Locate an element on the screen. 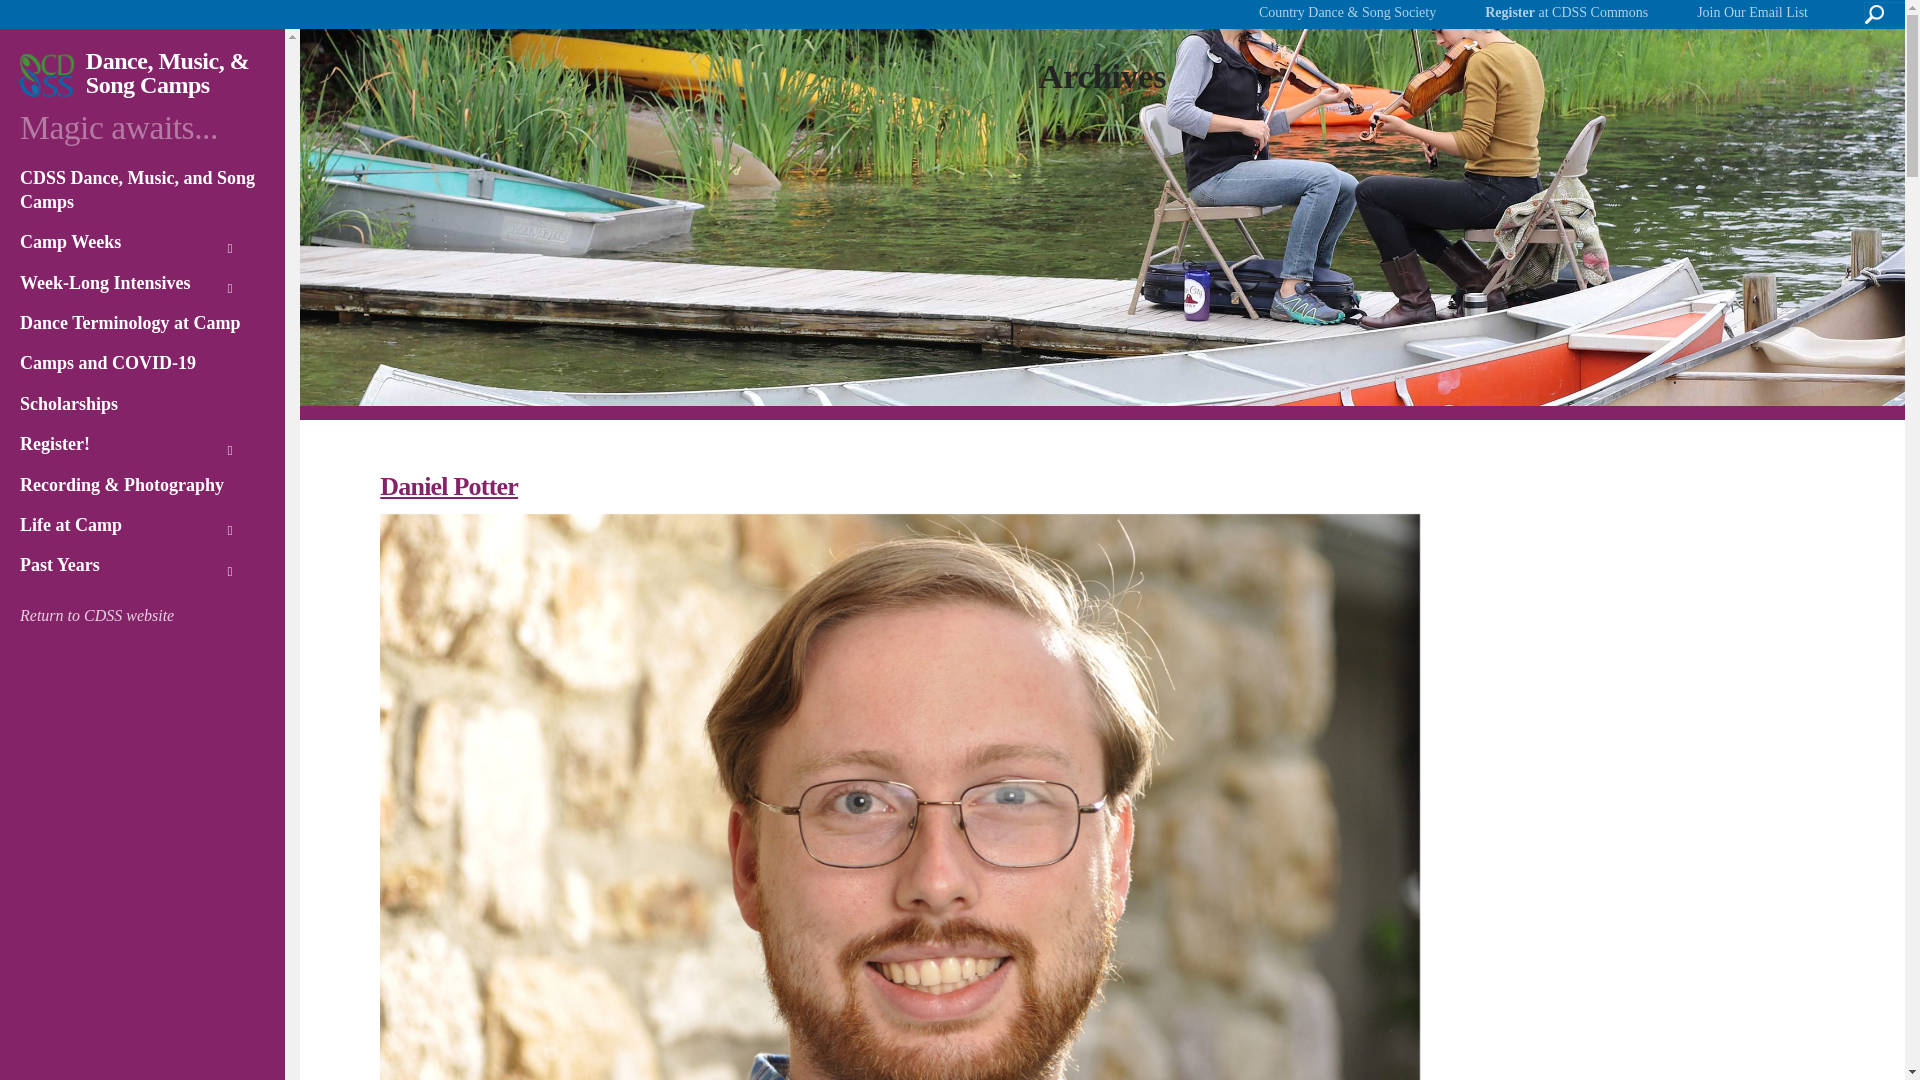 The width and height of the screenshot is (1920, 1080). Search is located at coordinates (50, 21).